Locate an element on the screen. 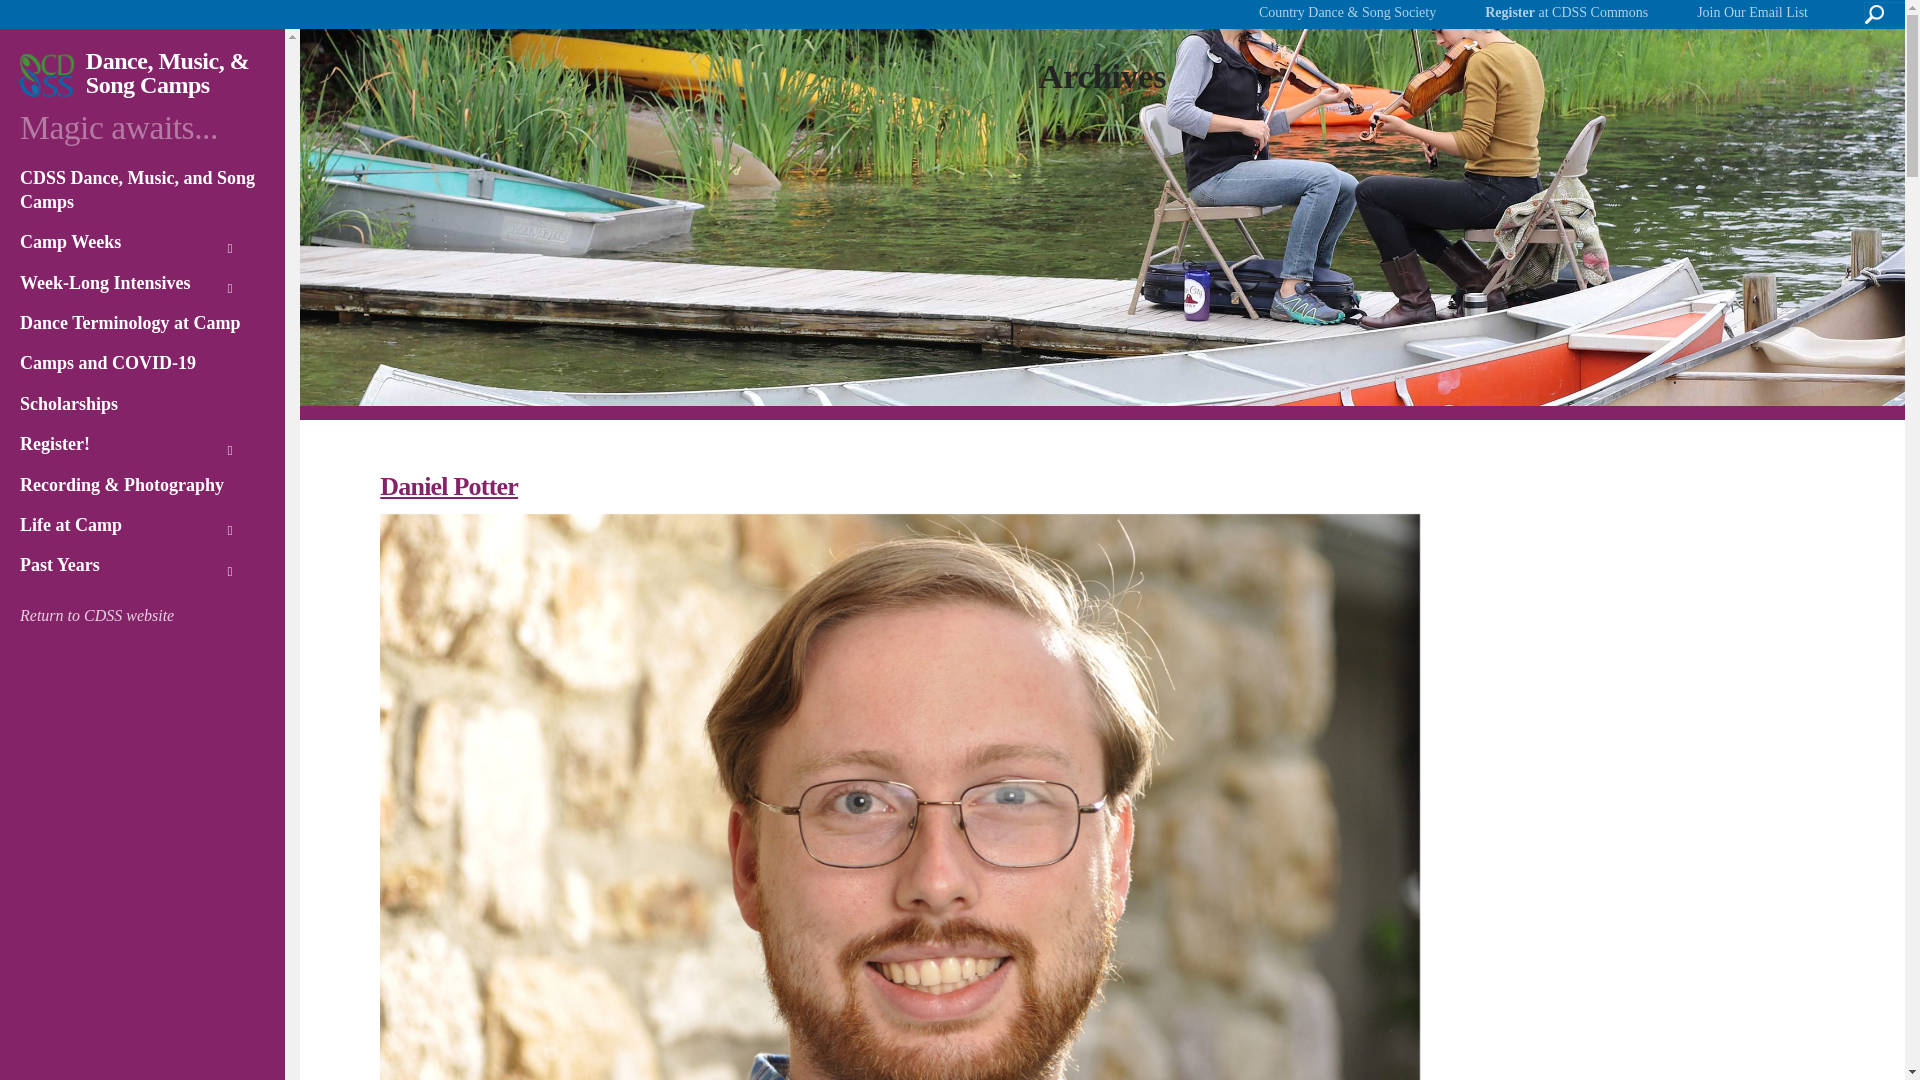 The width and height of the screenshot is (1920, 1080). Search is located at coordinates (50, 21).